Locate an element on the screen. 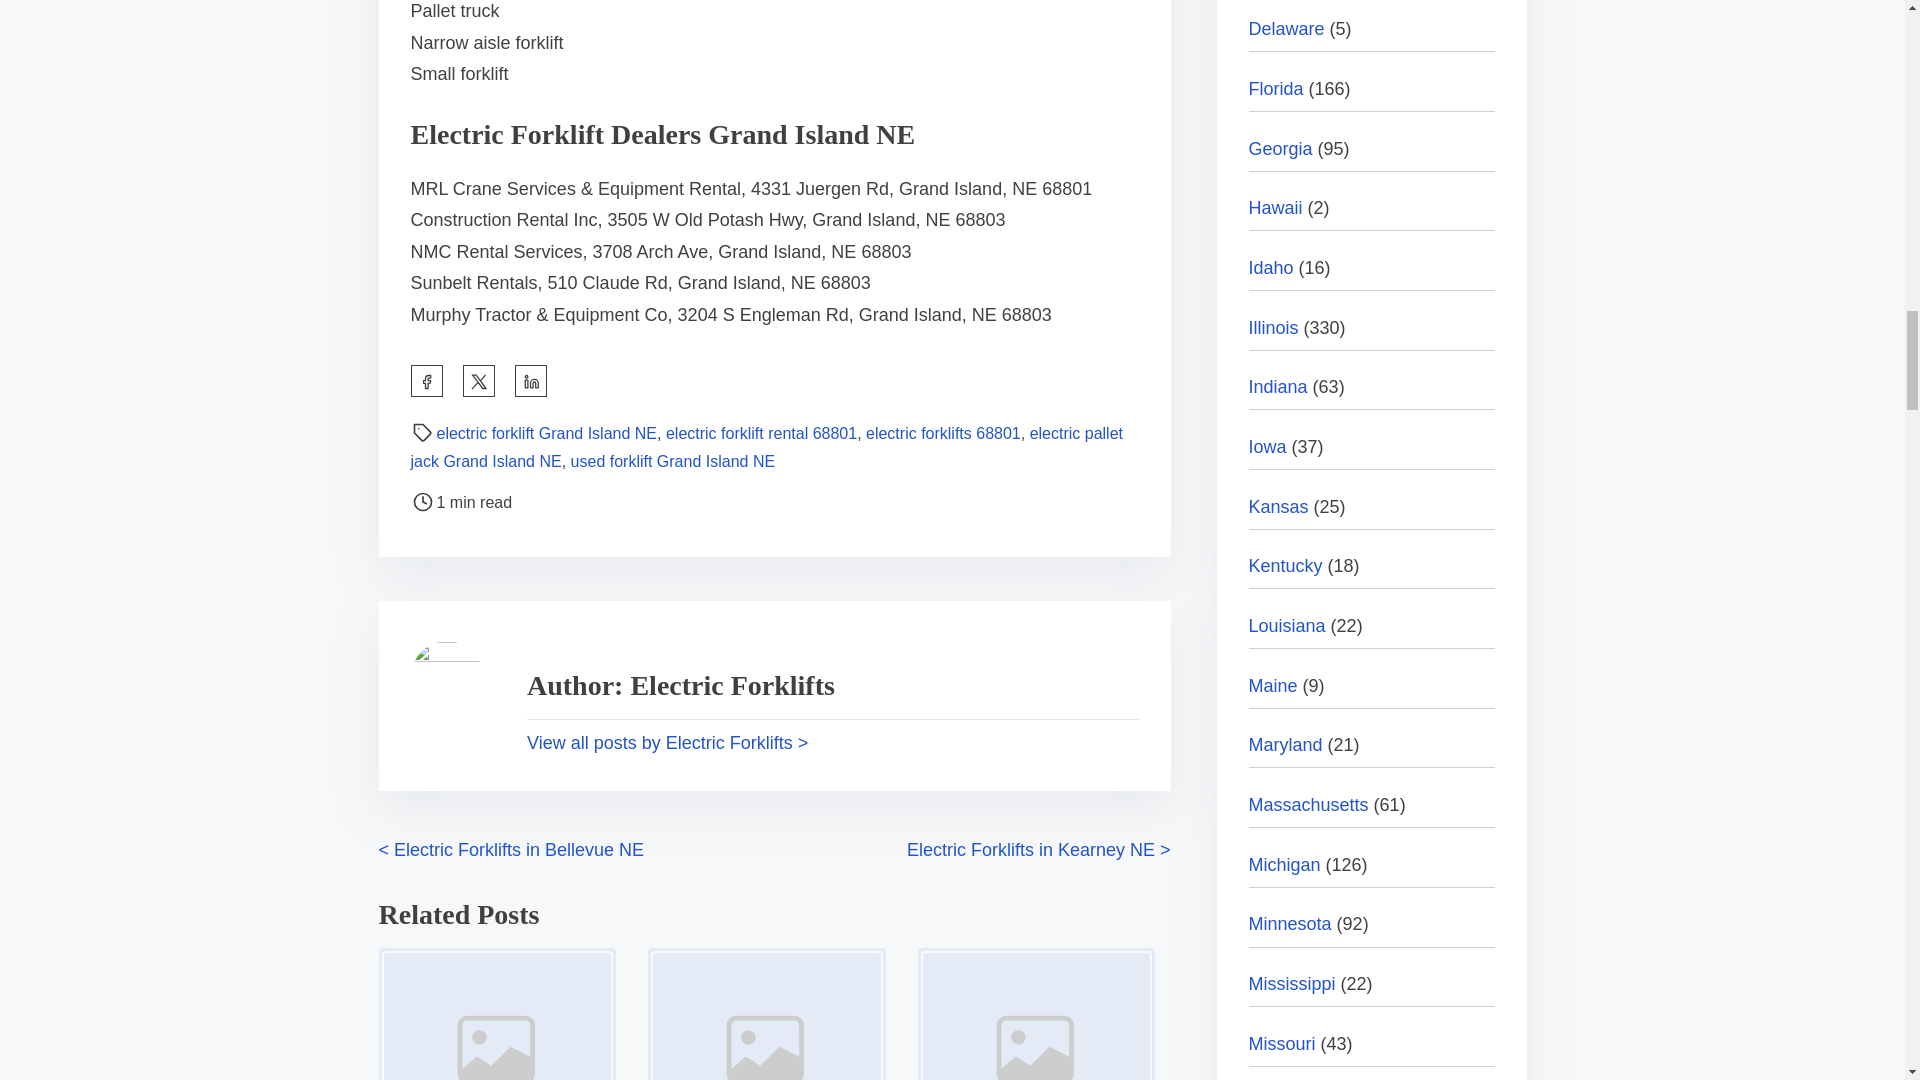 This screenshot has width=1920, height=1080. Share this post on Facebook is located at coordinates (426, 381).